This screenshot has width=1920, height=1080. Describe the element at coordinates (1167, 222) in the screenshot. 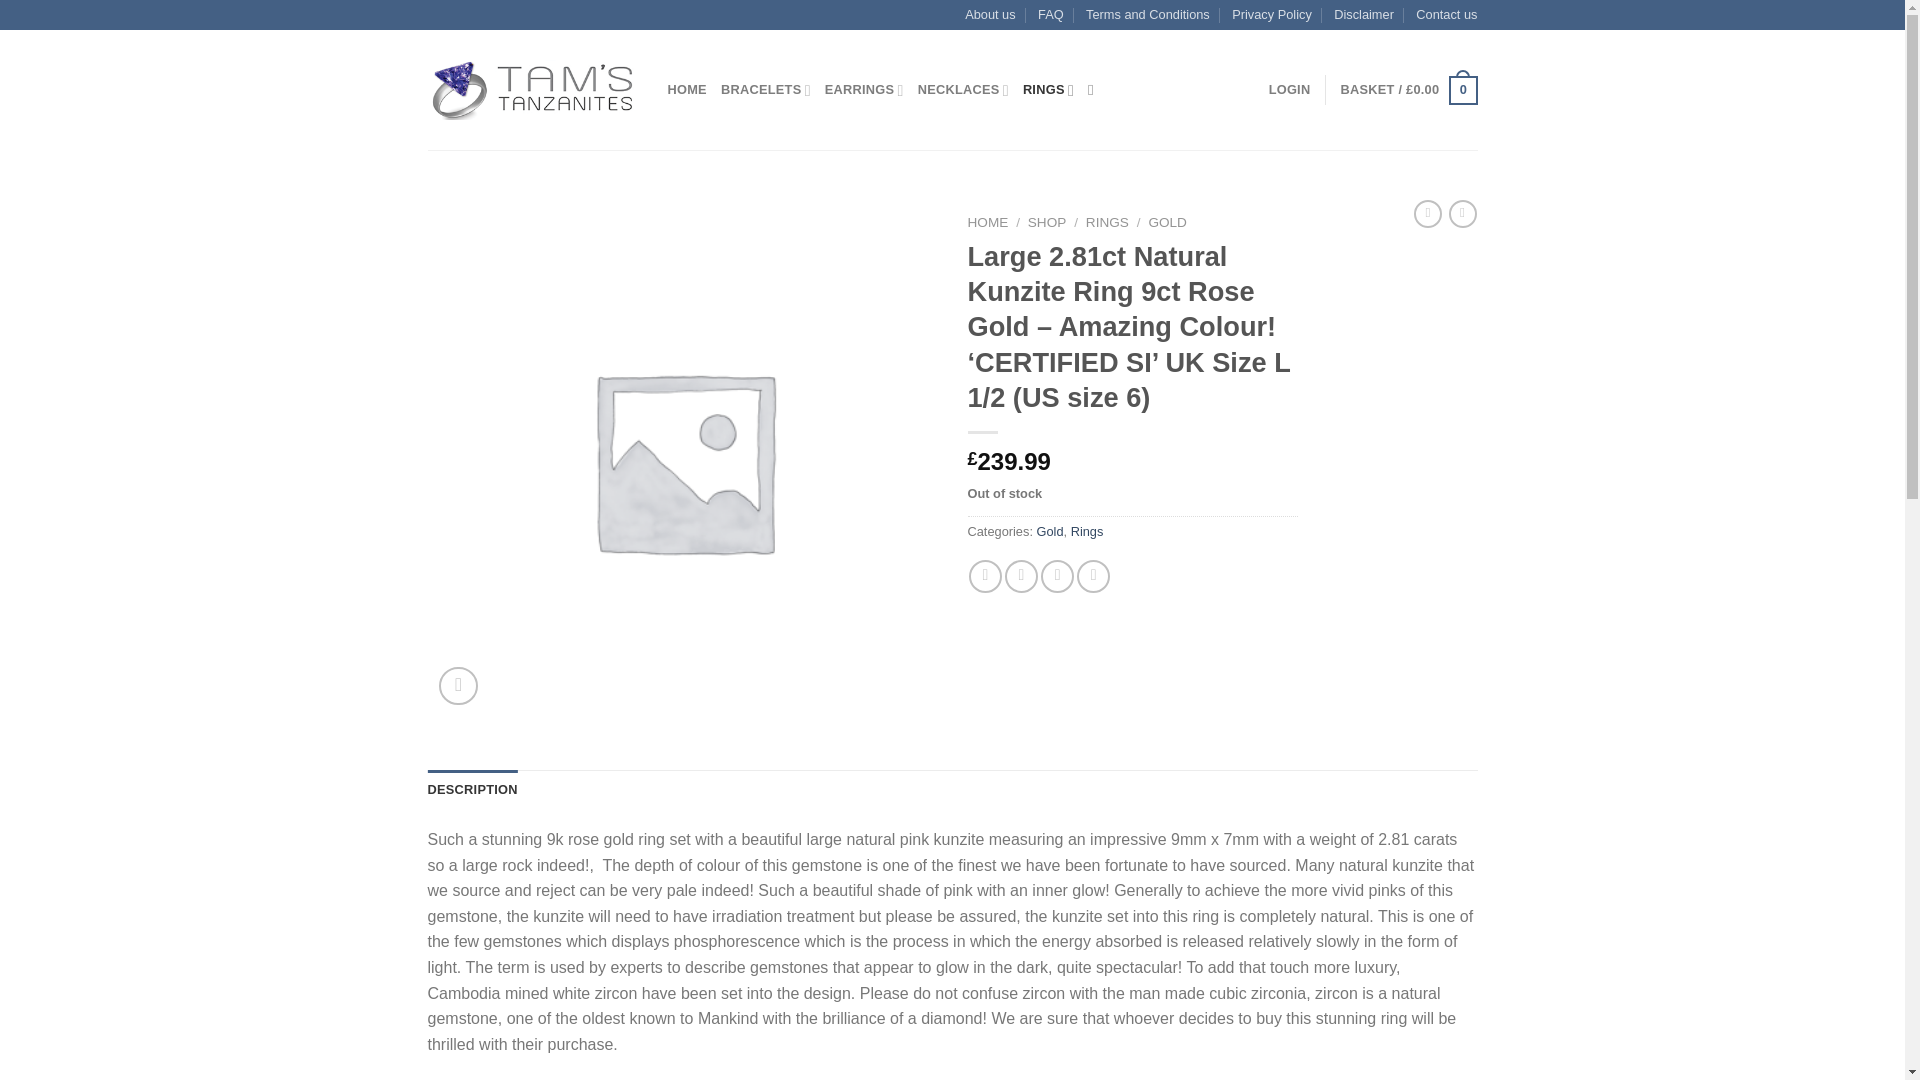

I see `GOLD` at that location.